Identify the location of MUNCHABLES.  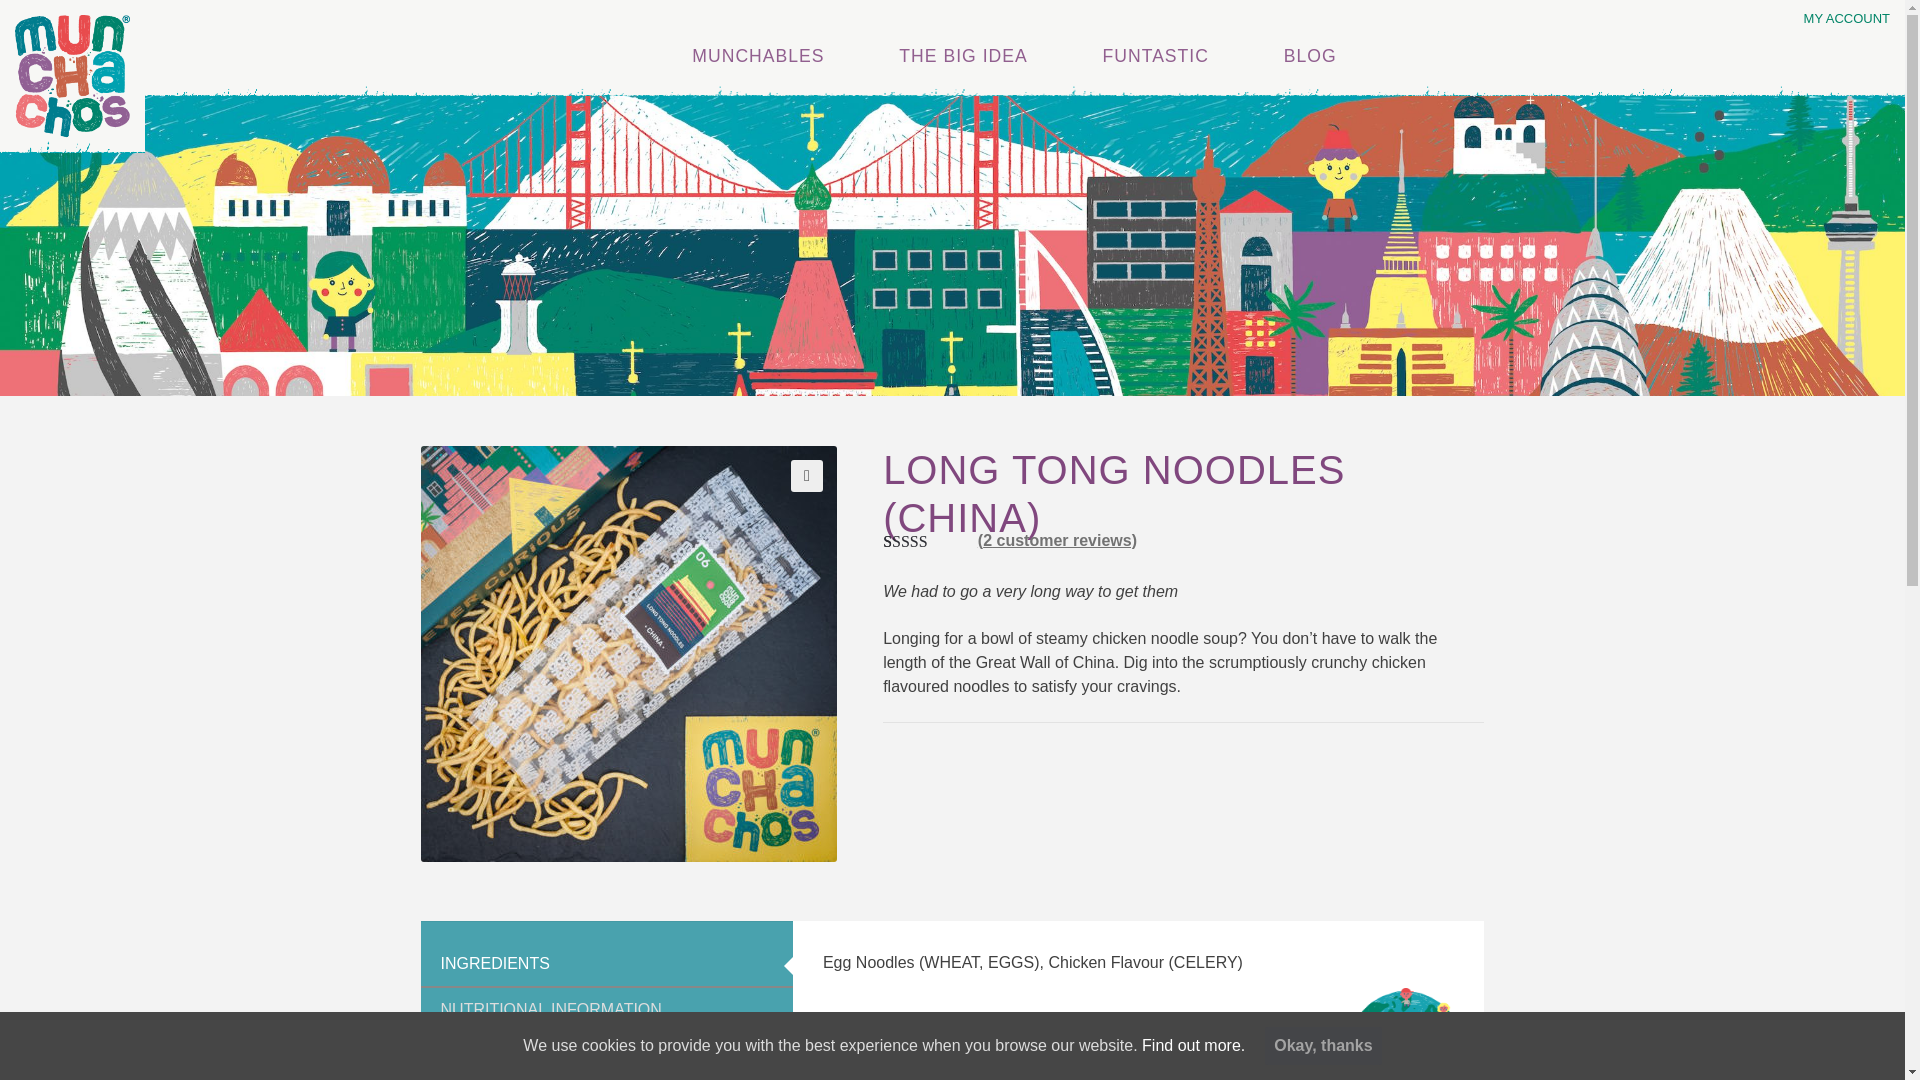
(758, 43).